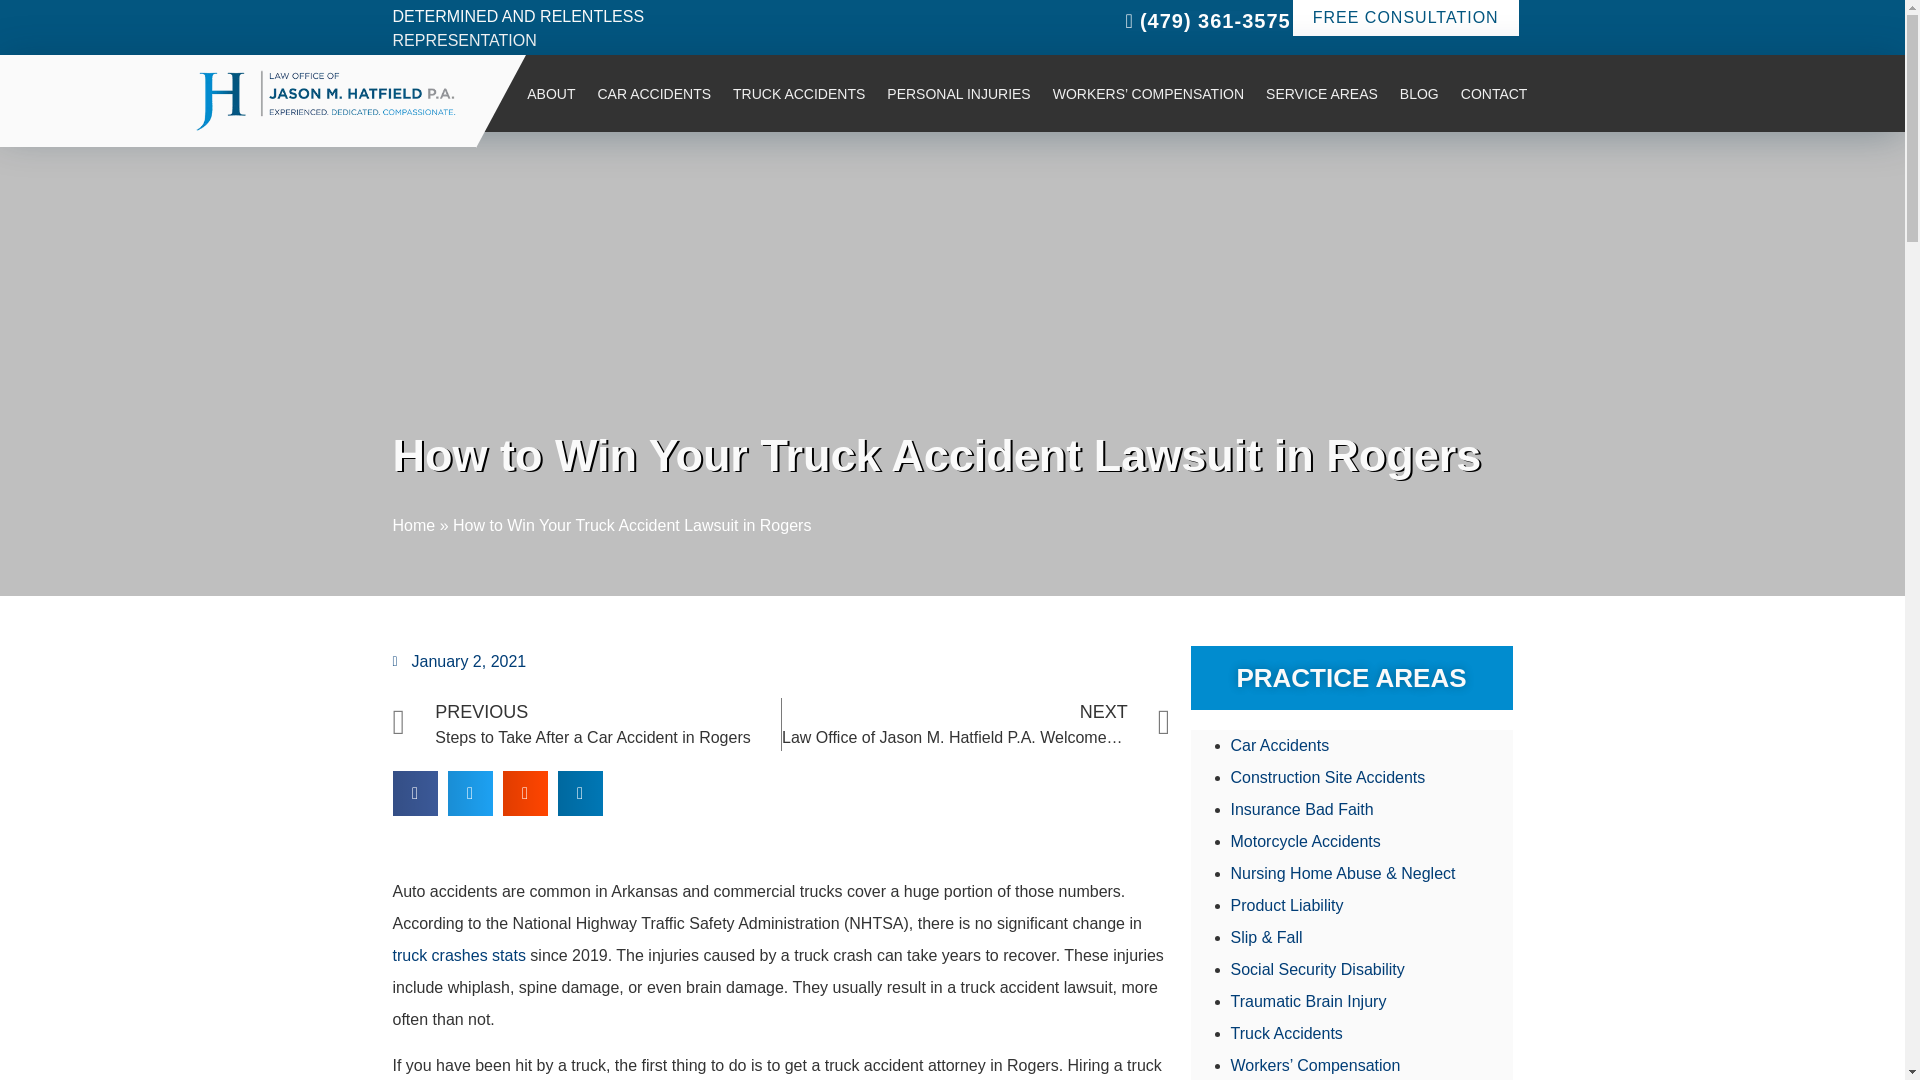  I want to click on BLOG, so click(1418, 94).